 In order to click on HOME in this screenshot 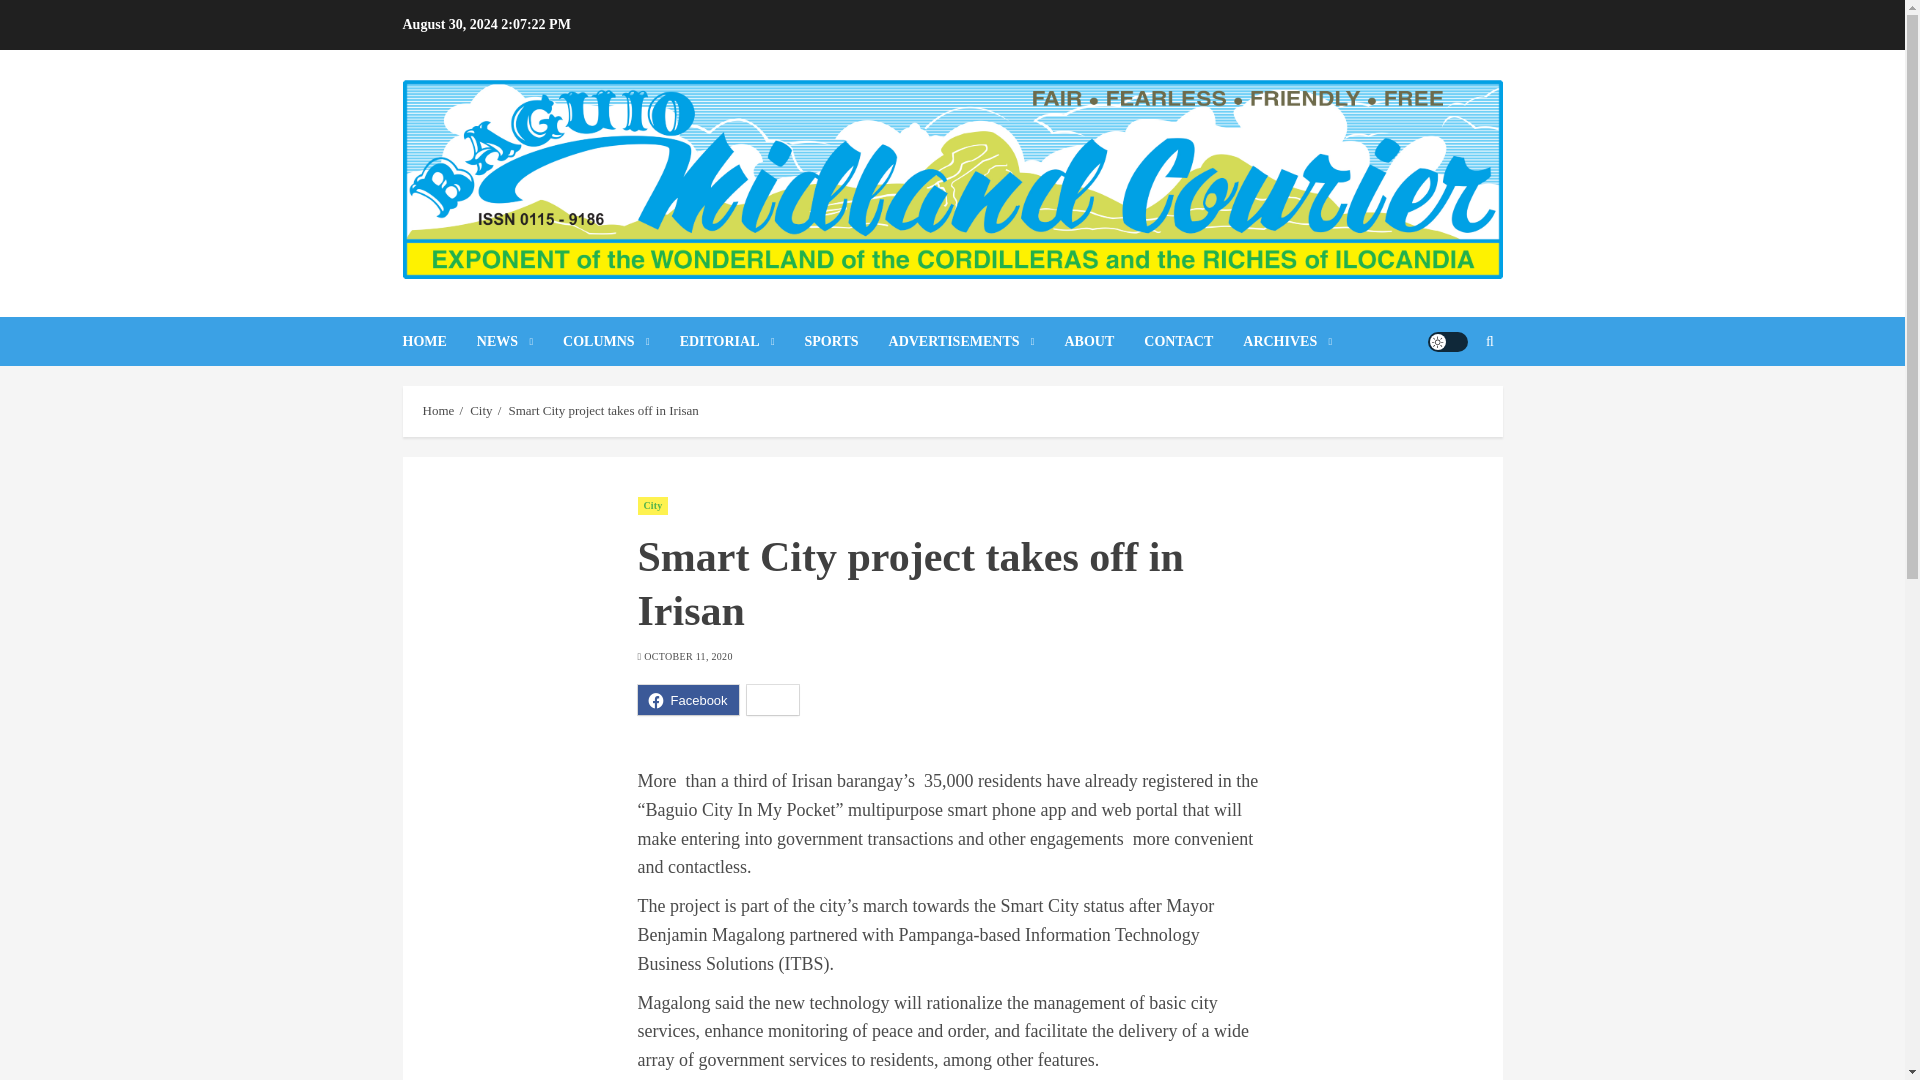, I will do `click(438, 342)`.